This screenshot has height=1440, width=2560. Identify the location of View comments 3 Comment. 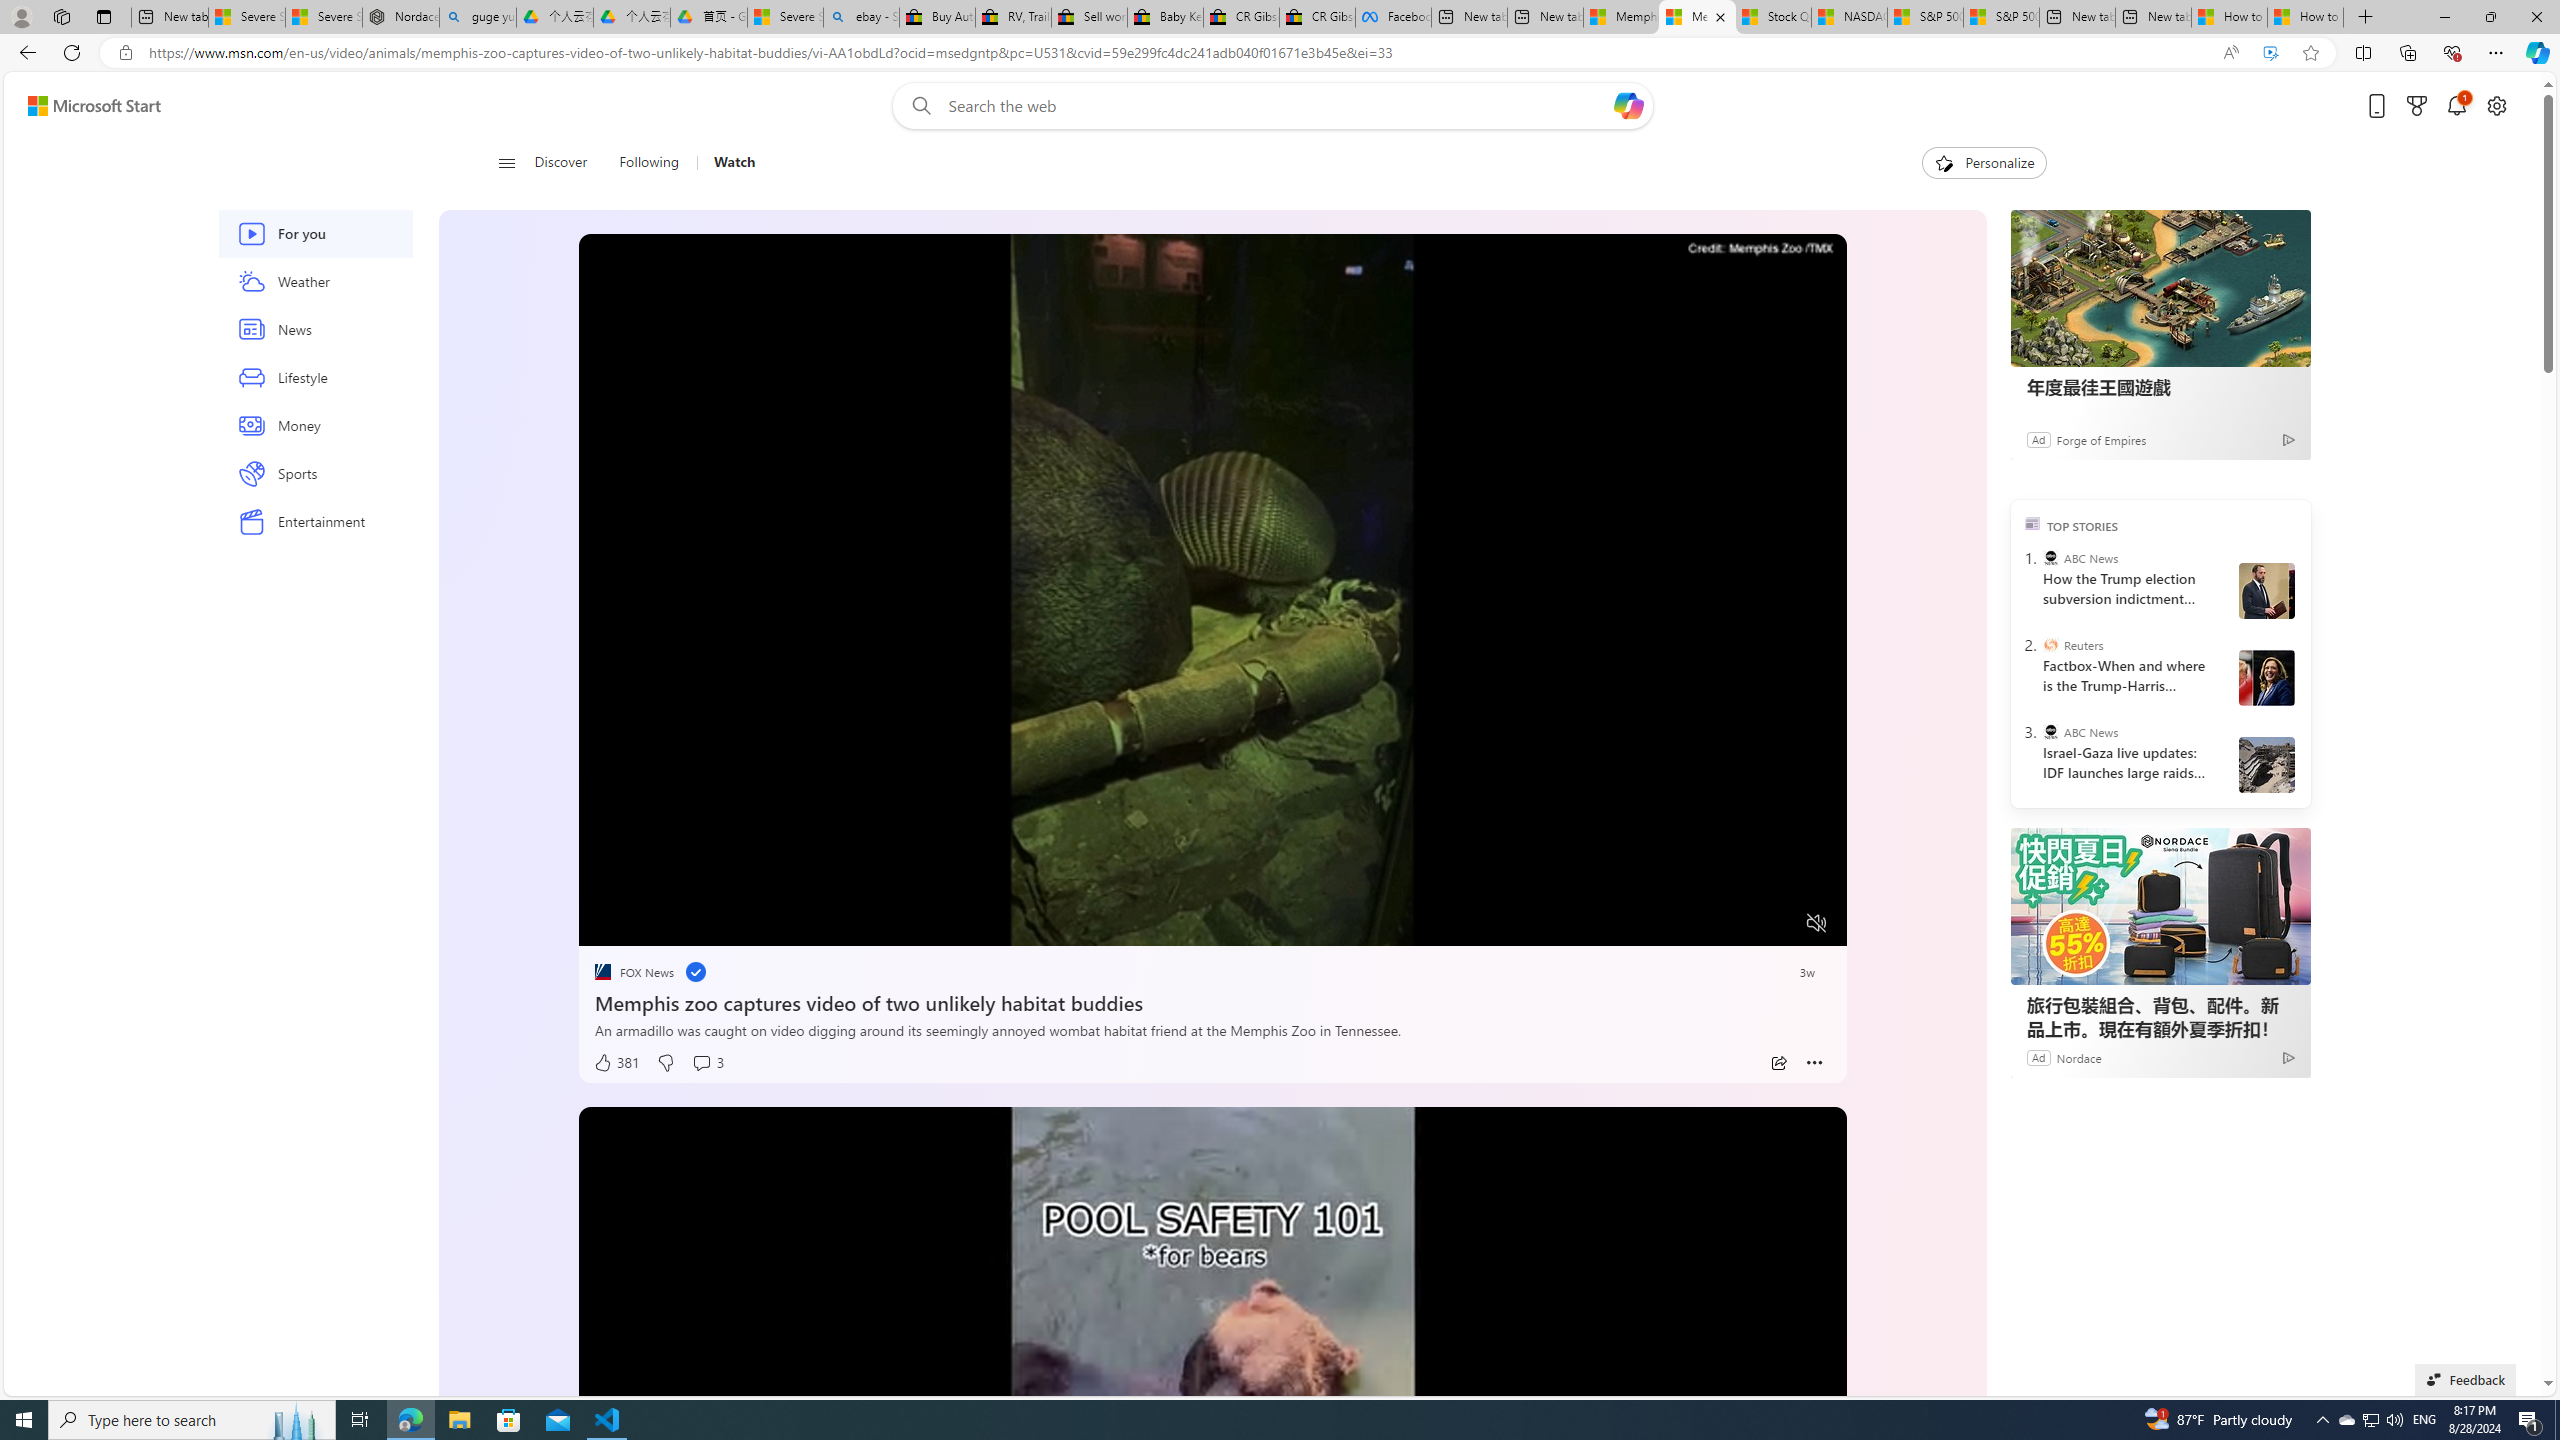
(708, 1063).